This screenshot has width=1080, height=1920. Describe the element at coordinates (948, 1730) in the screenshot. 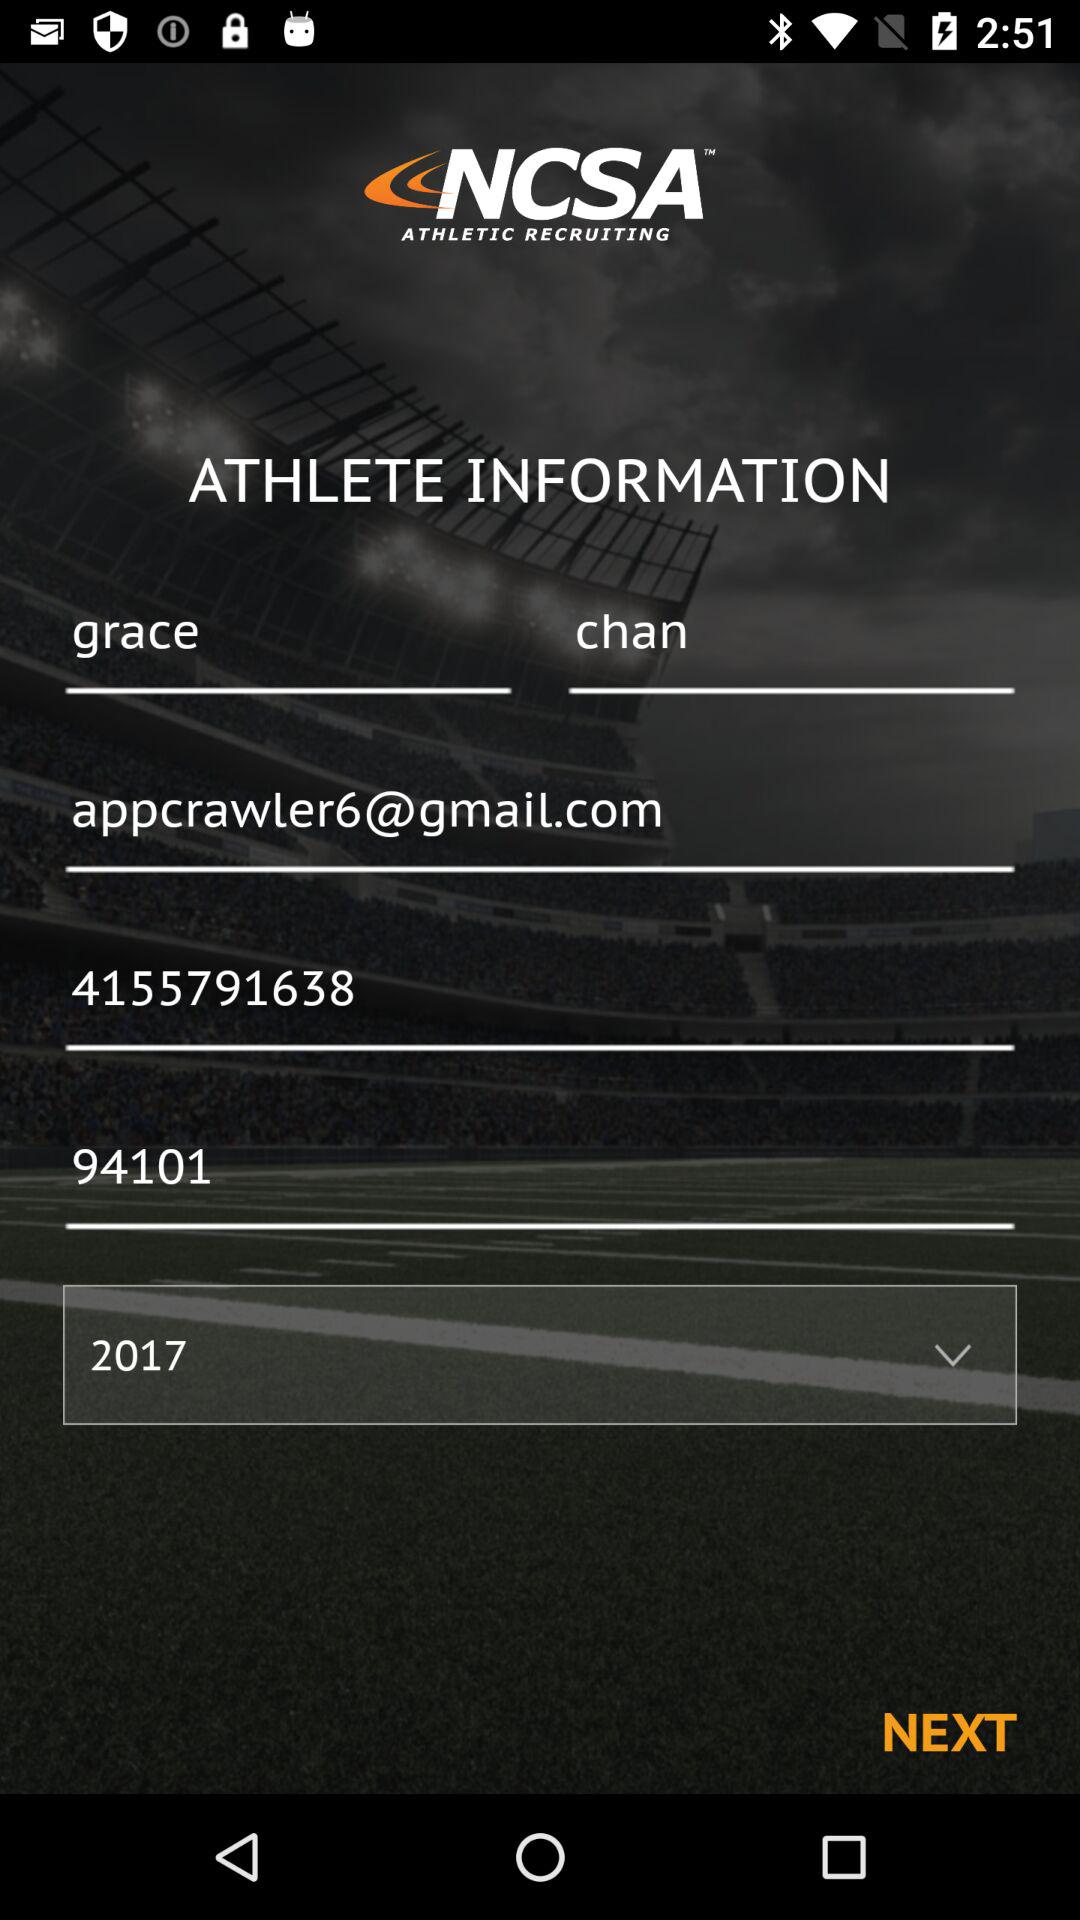

I see `select the next icon` at that location.